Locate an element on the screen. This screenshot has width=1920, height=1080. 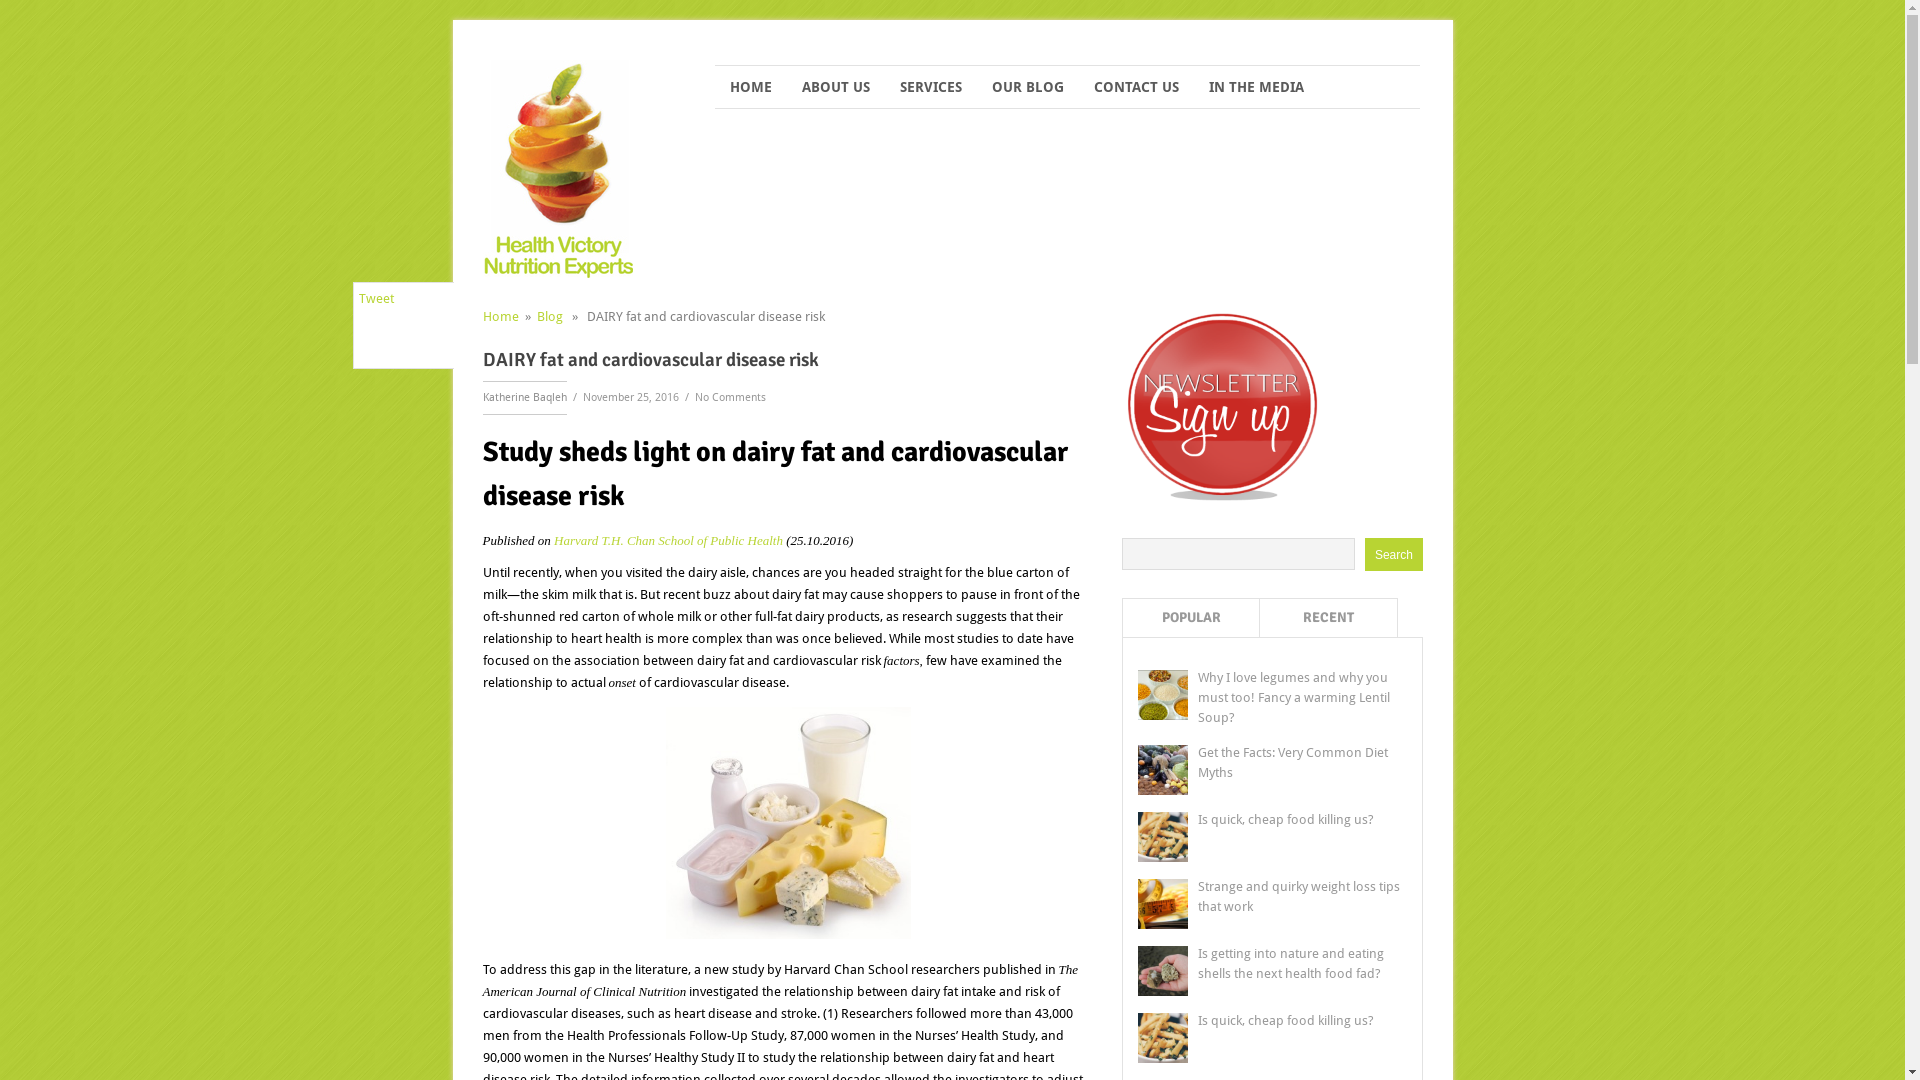
Harvard T.H. Chan School of Public Health is located at coordinates (668, 540).